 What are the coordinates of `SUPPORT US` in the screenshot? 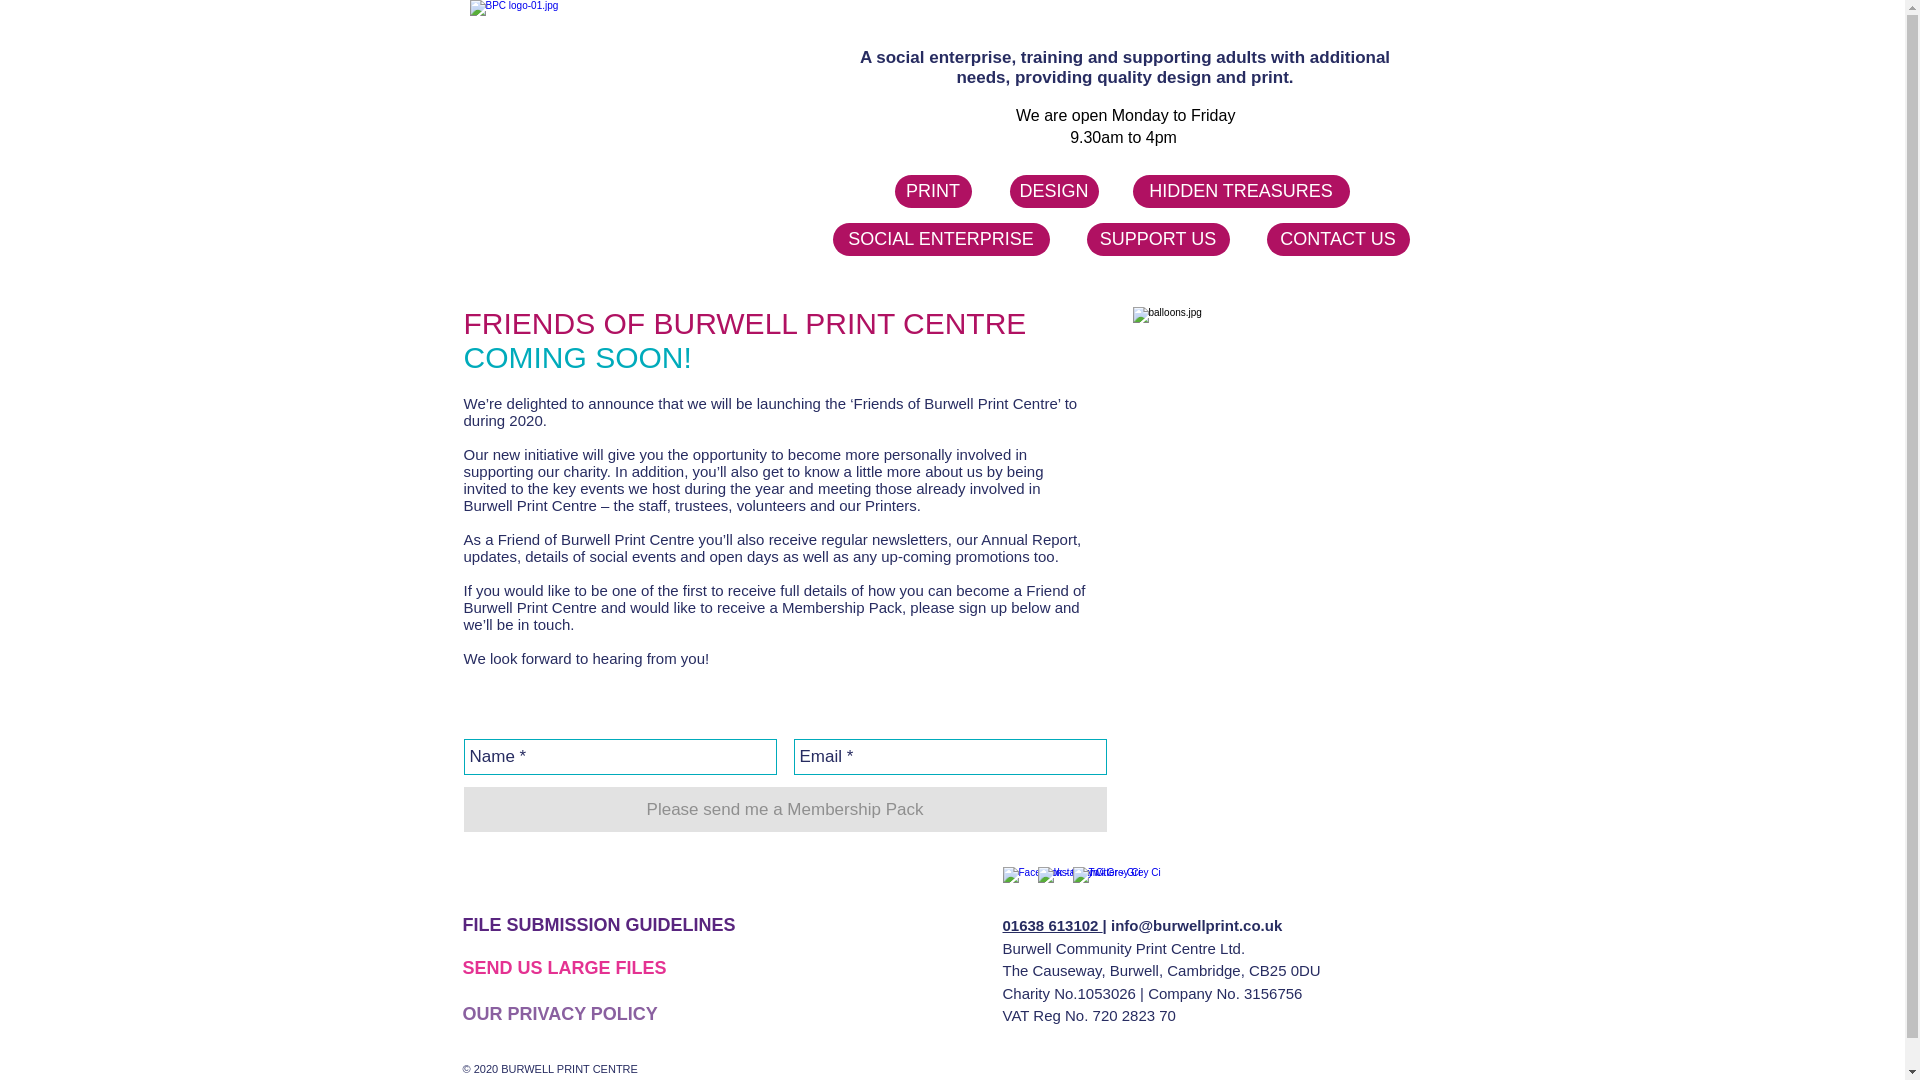 It's located at (1157, 238).